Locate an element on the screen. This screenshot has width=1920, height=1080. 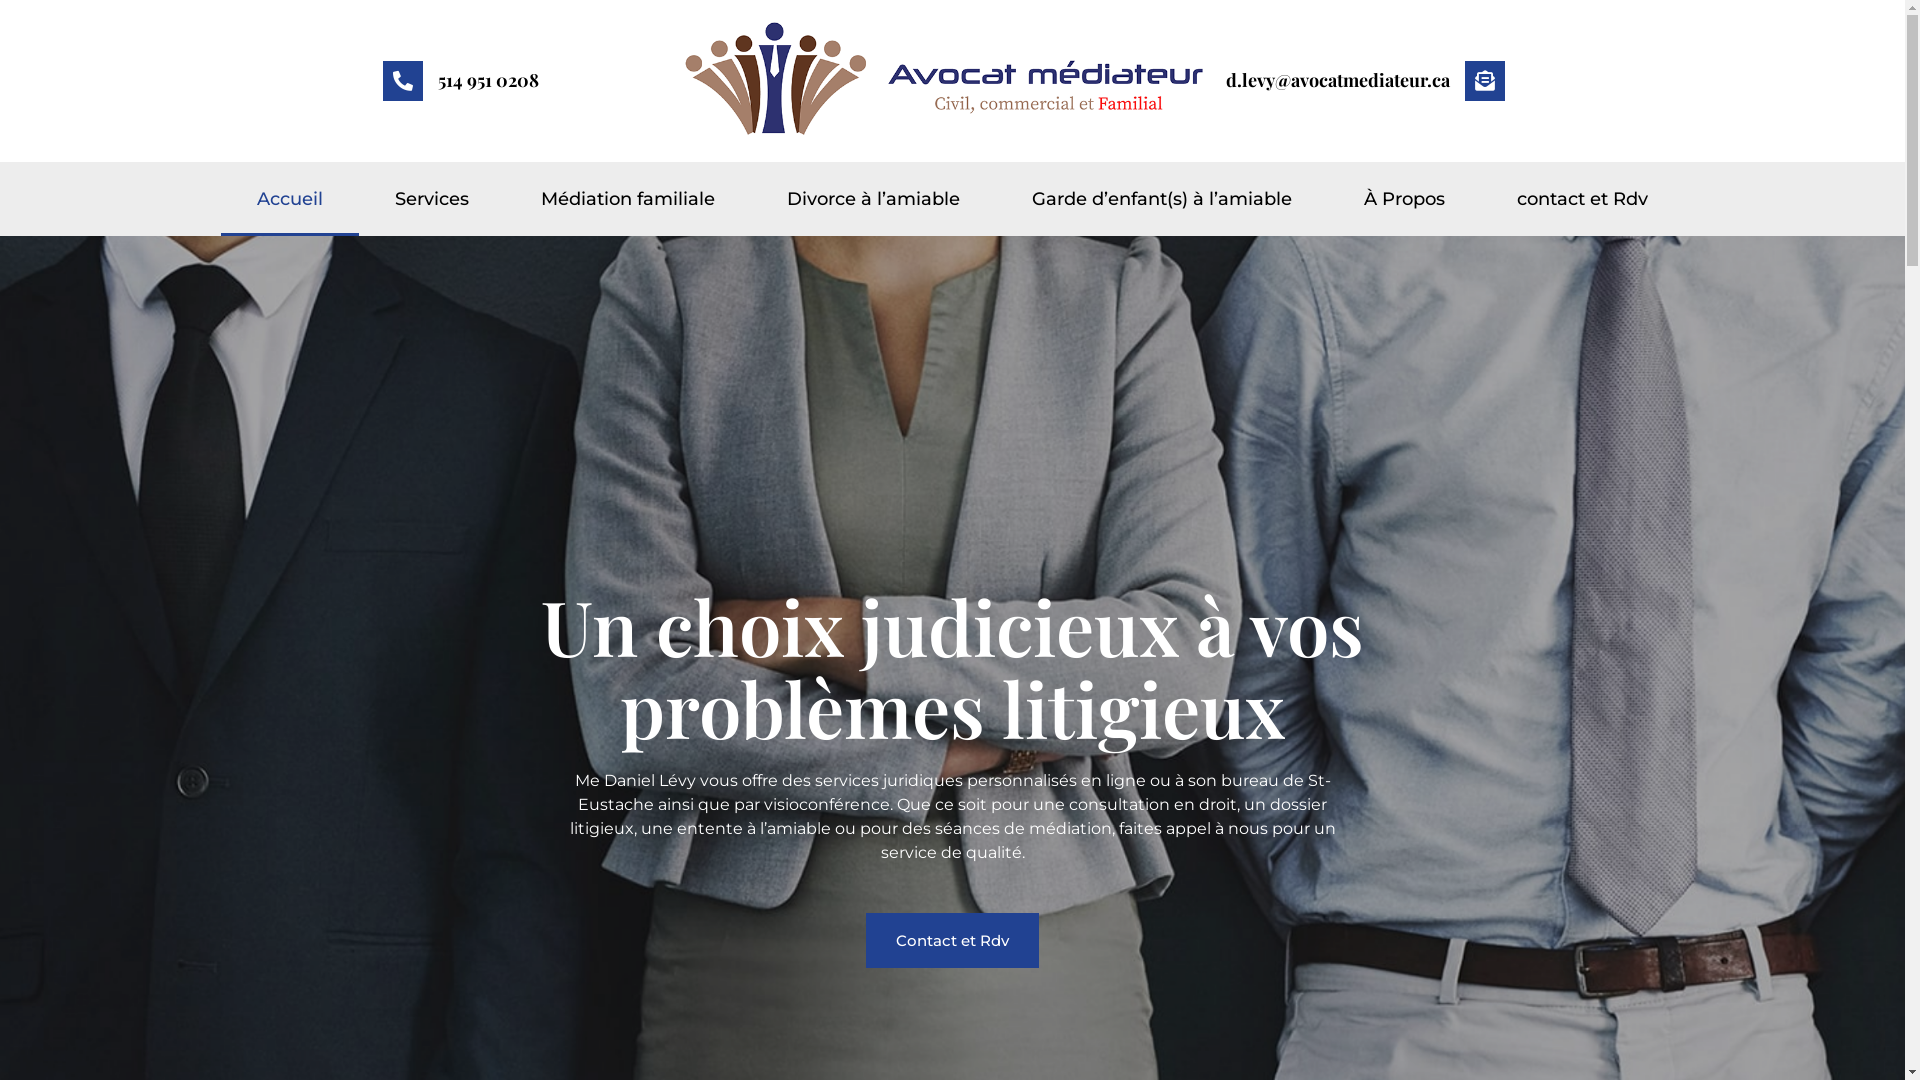
d.levy@avocatmediateur.ca is located at coordinates (1338, 80).